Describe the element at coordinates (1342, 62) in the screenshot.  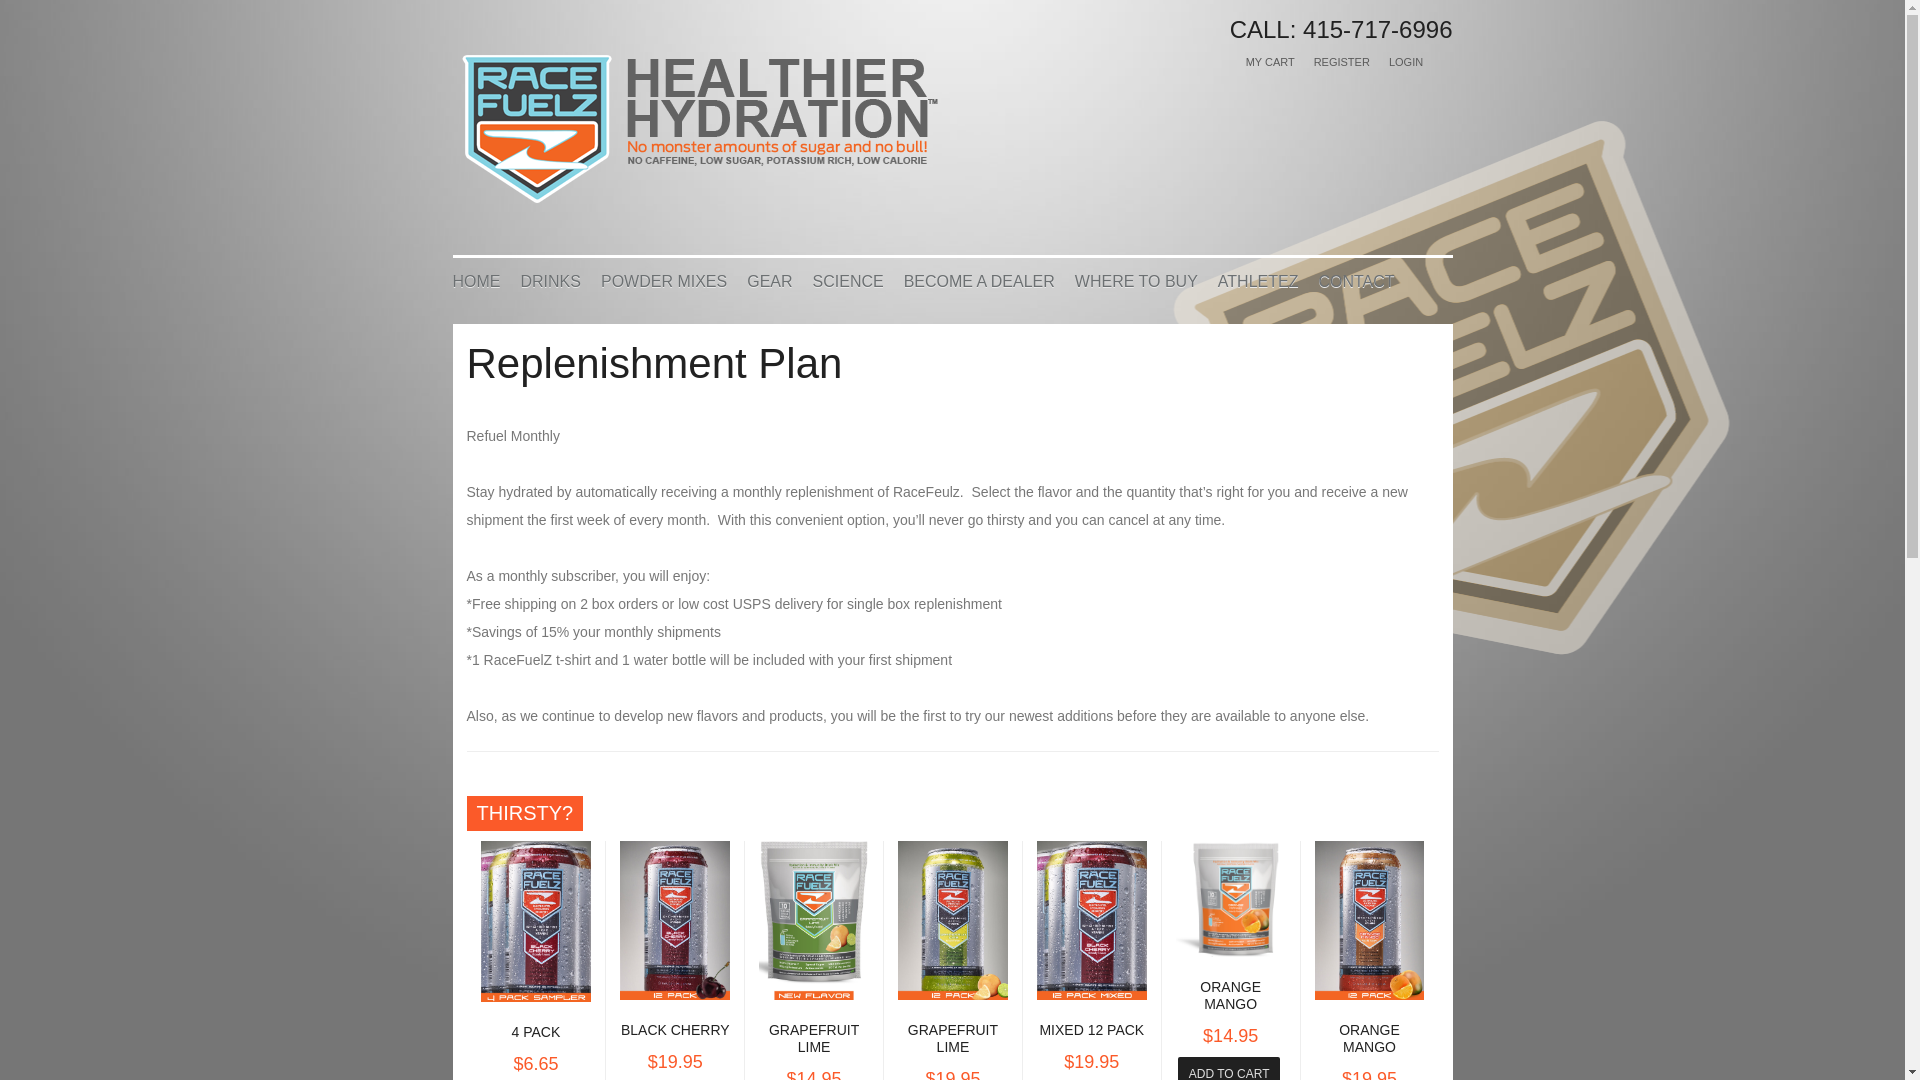
I see `REGISTER` at that location.